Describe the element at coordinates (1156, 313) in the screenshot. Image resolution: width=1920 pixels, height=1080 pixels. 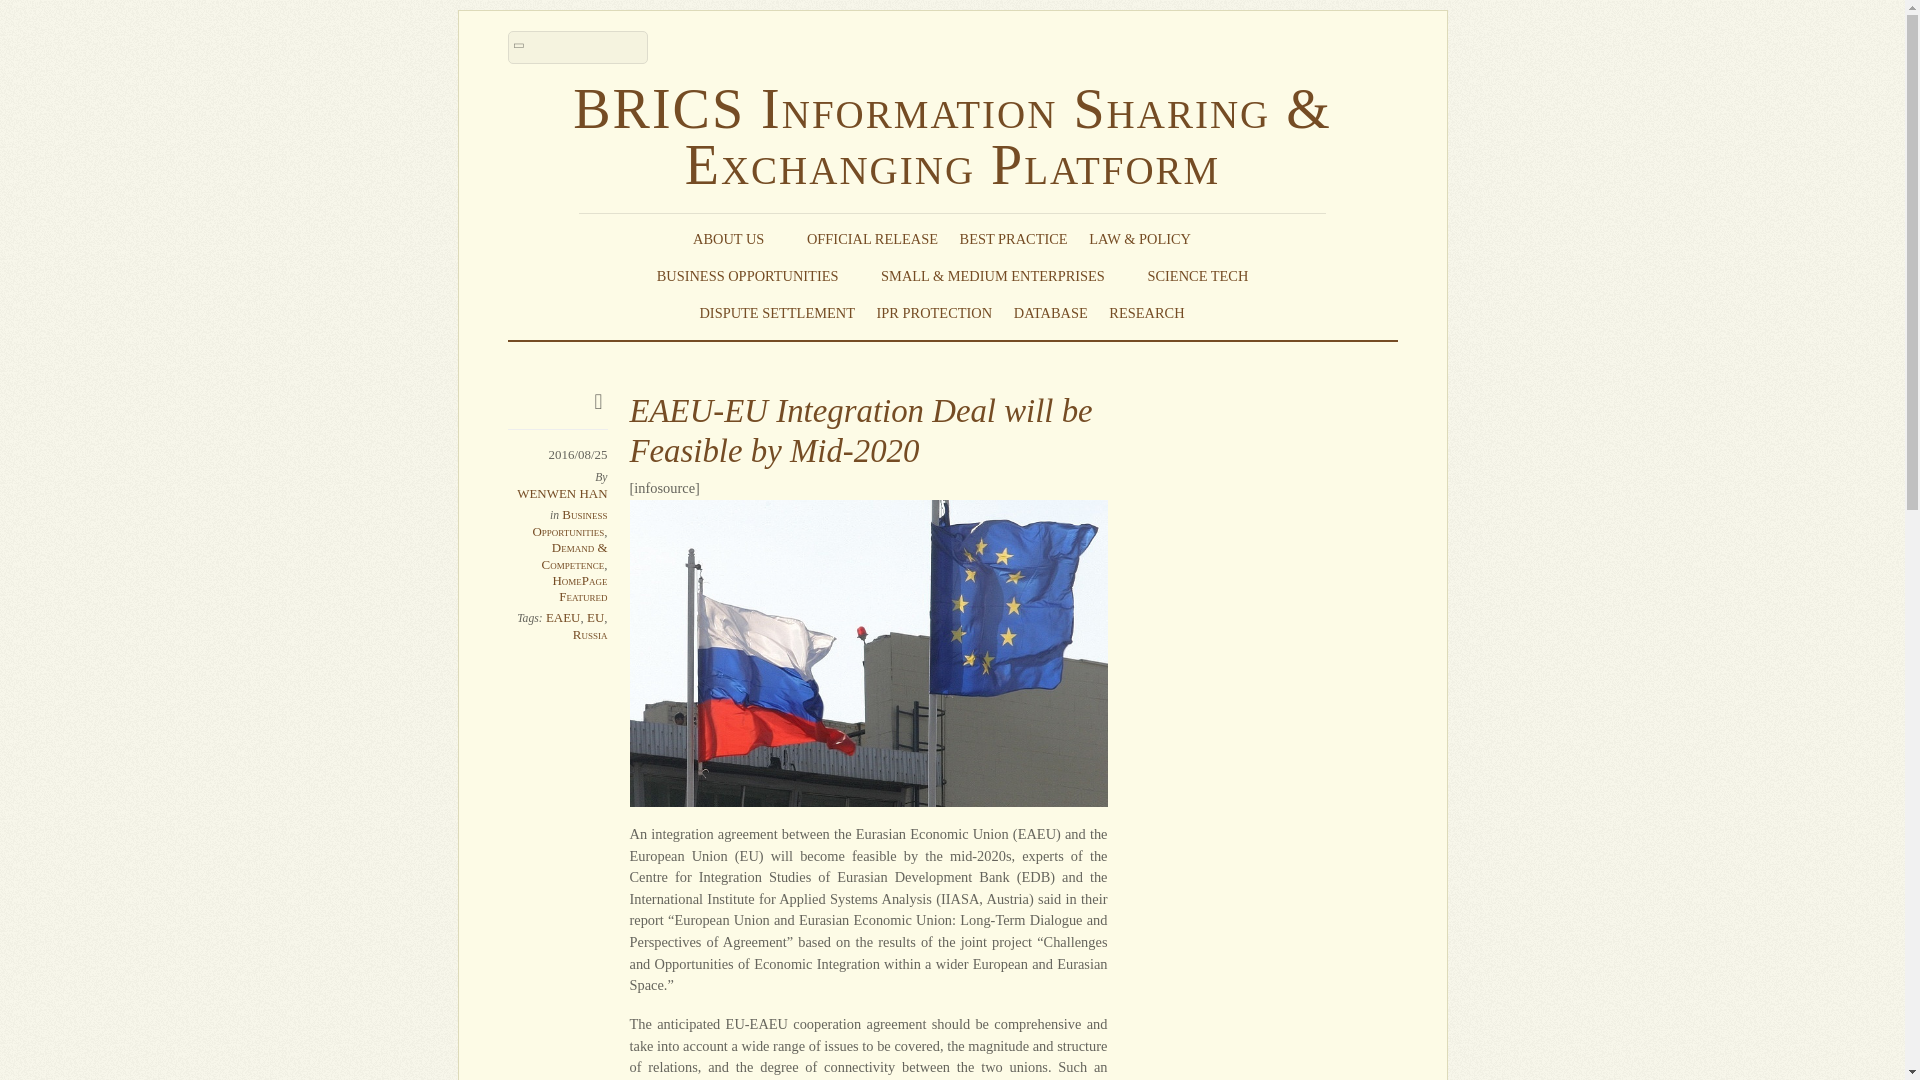
I see `RESEARCH` at that location.